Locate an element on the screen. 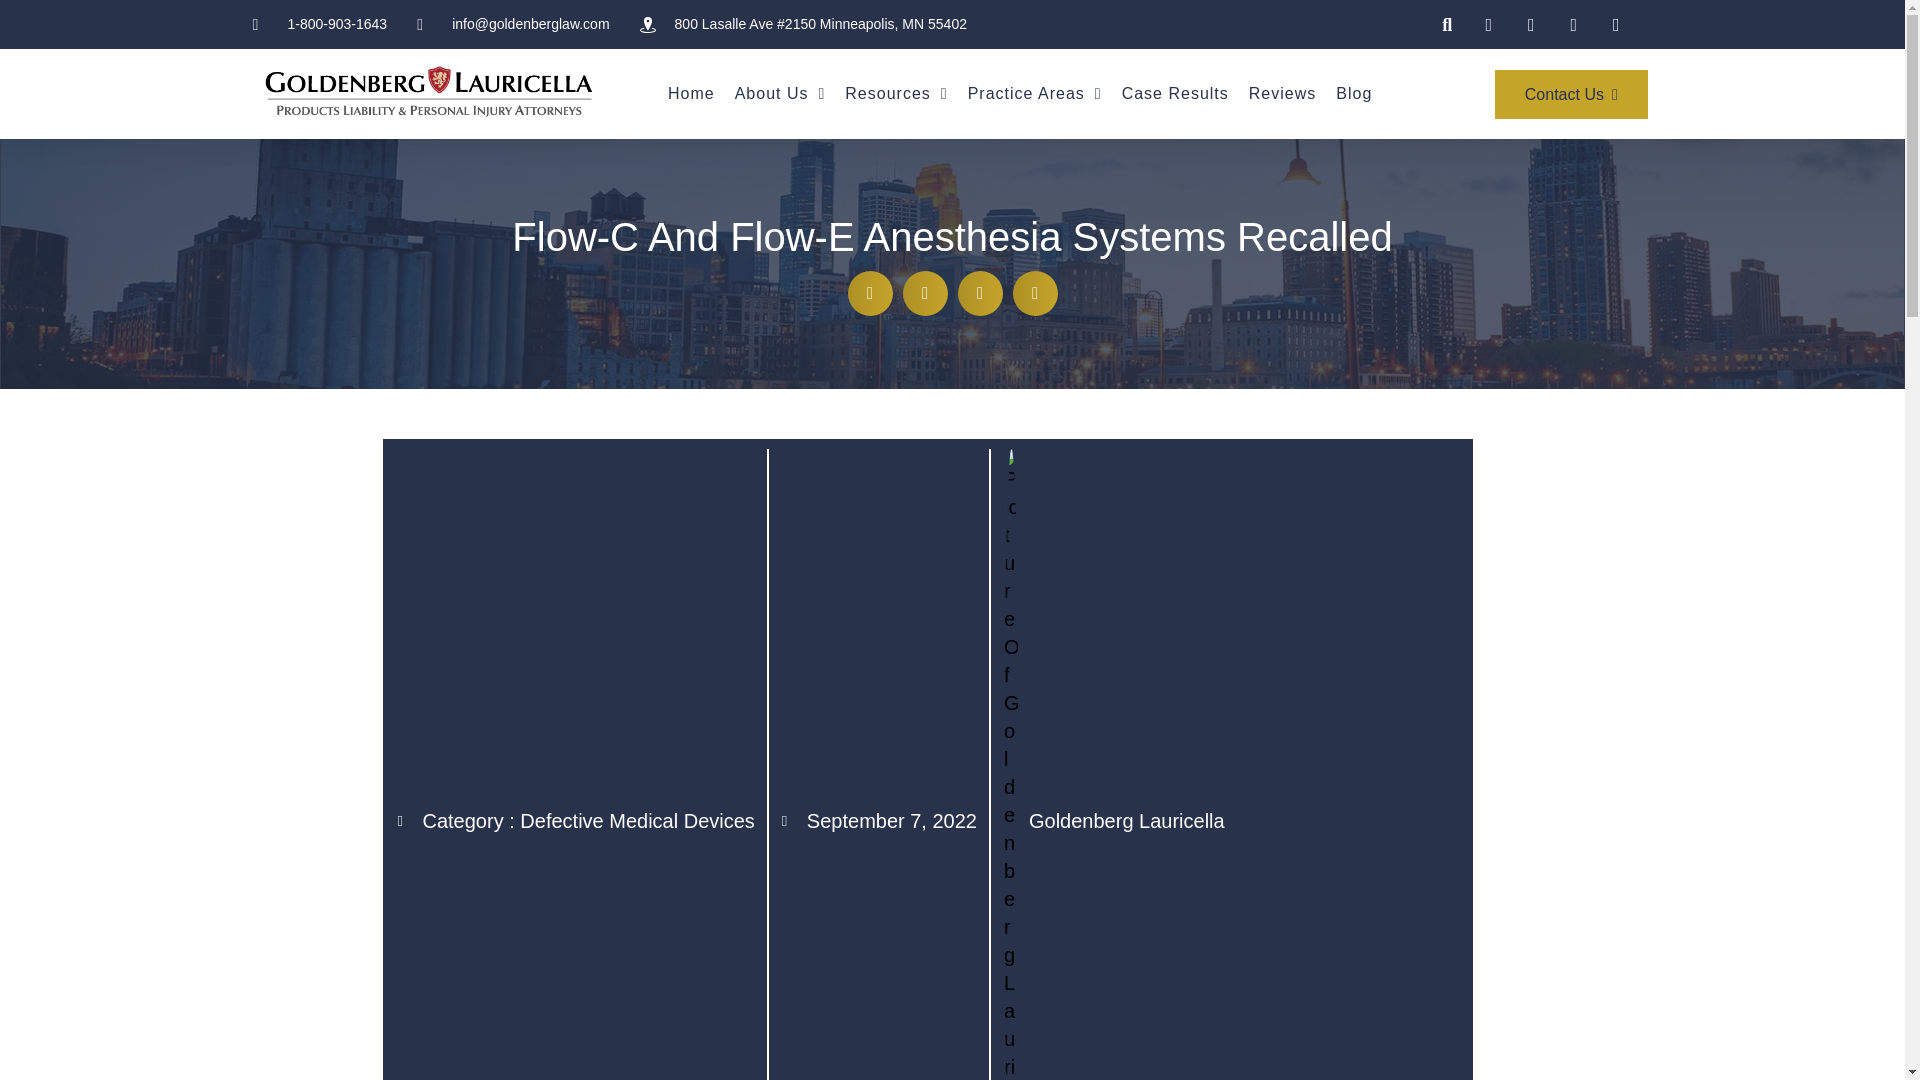  Case Results is located at coordinates (1174, 94).